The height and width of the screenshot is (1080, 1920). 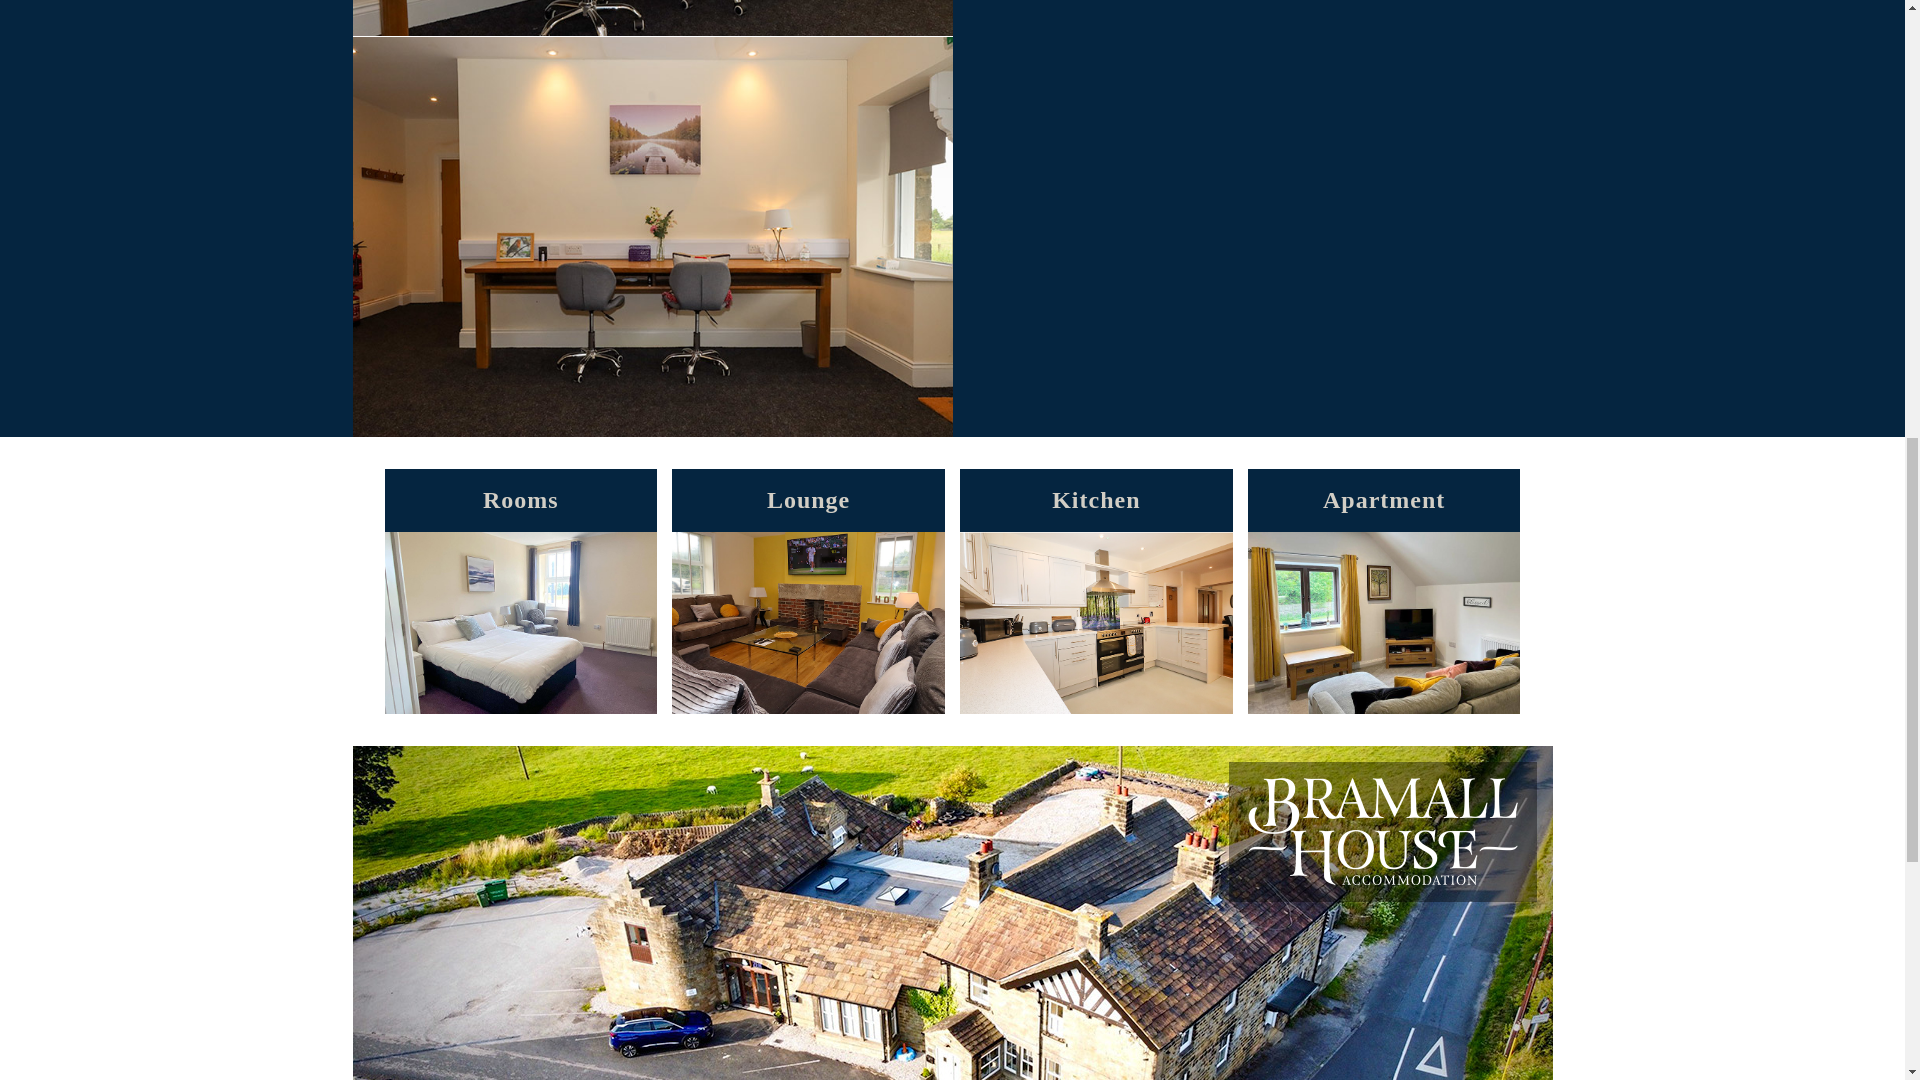 What do you see at coordinates (520, 590) in the screenshot?
I see `Rooms` at bounding box center [520, 590].